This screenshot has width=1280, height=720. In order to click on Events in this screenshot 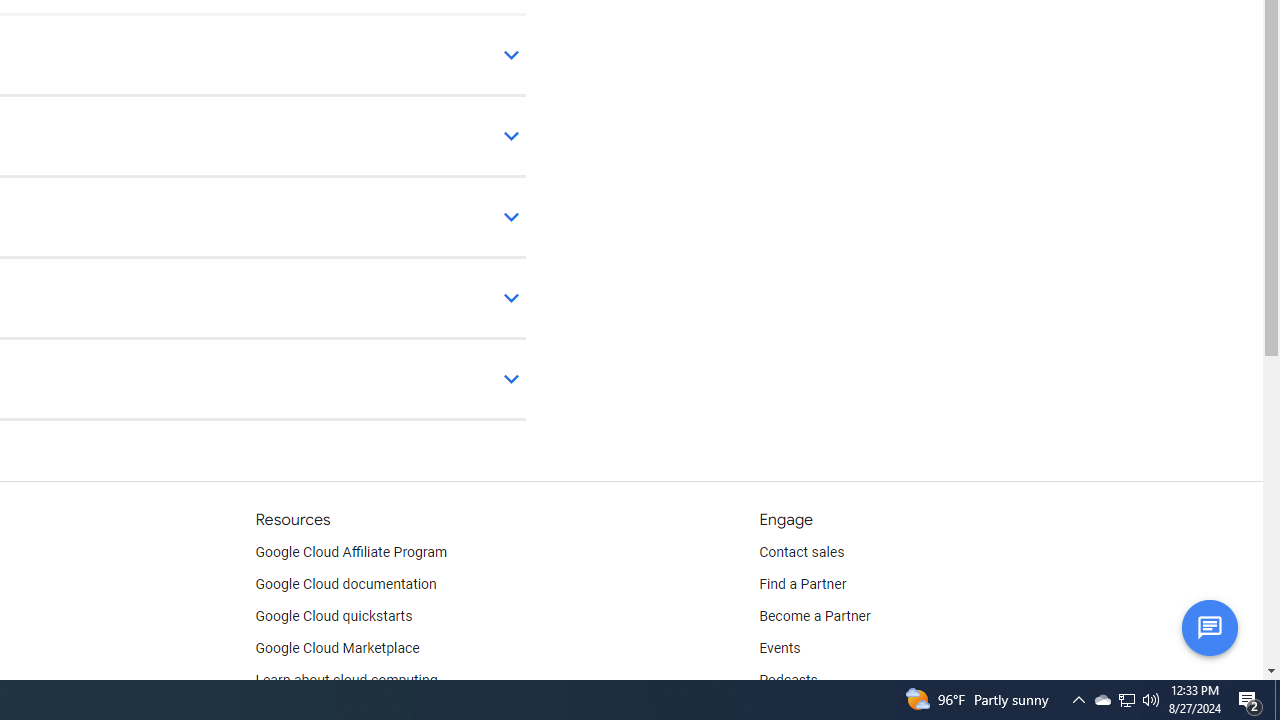, I will do `click(780, 648)`.